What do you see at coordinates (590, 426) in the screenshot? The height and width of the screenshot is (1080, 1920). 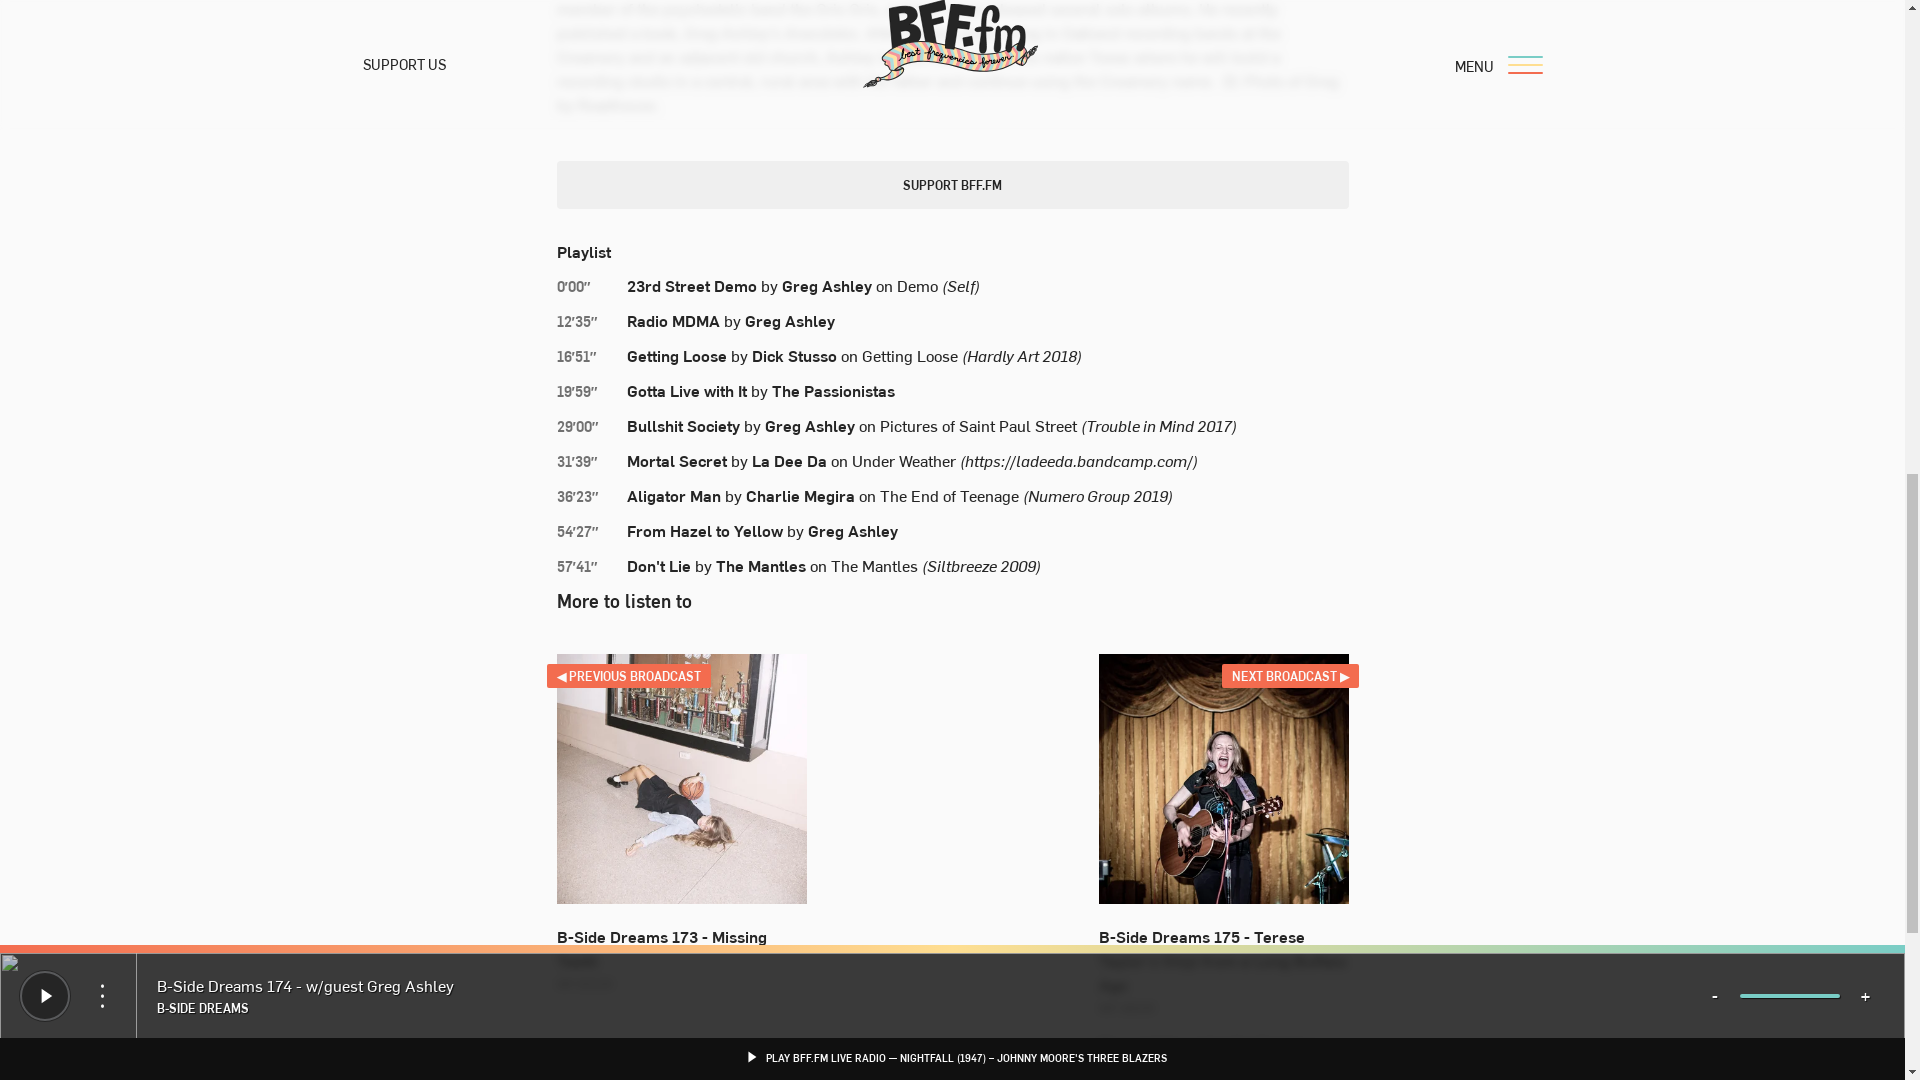 I see `9:29:00am` at bounding box center [590, 426].